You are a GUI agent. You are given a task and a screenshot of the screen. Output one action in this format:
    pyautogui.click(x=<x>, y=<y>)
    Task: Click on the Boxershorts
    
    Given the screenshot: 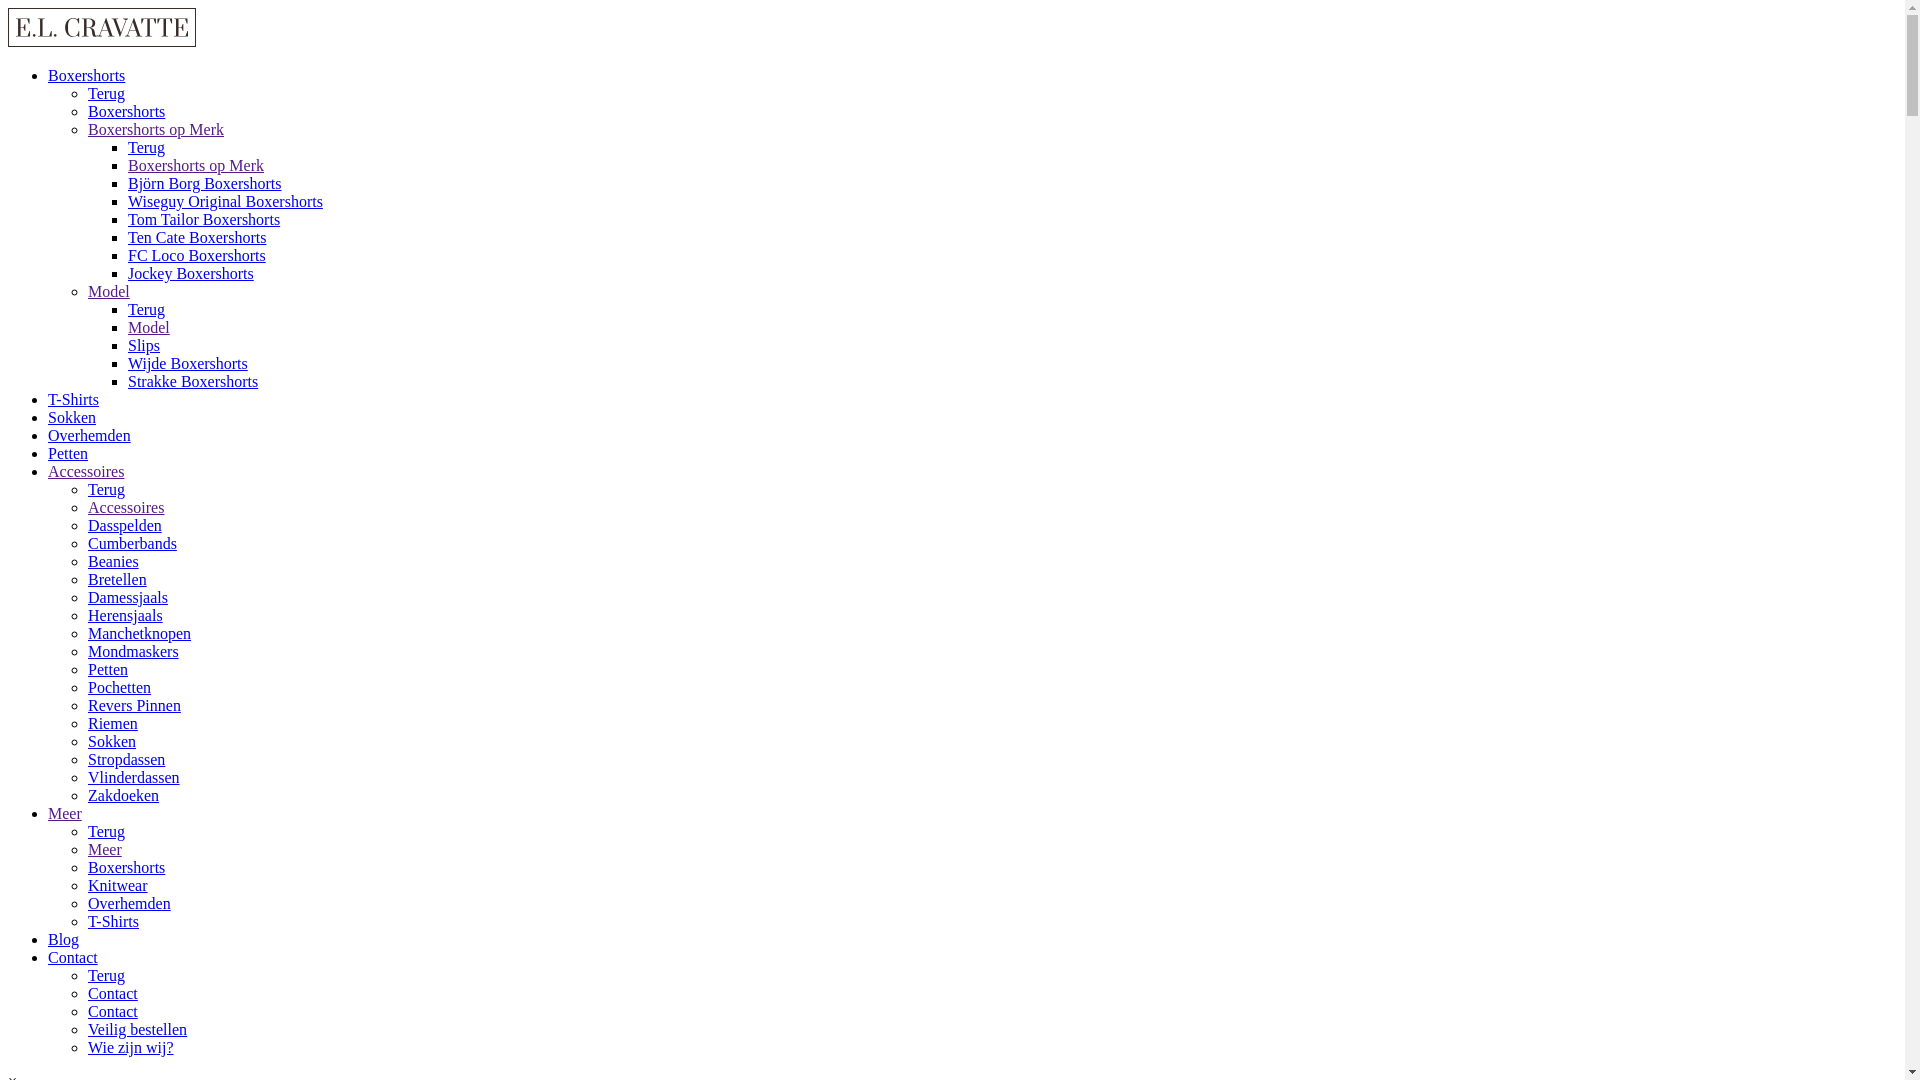 What is the action you would take?
    pyautogui.click(x=86, y=76)
    